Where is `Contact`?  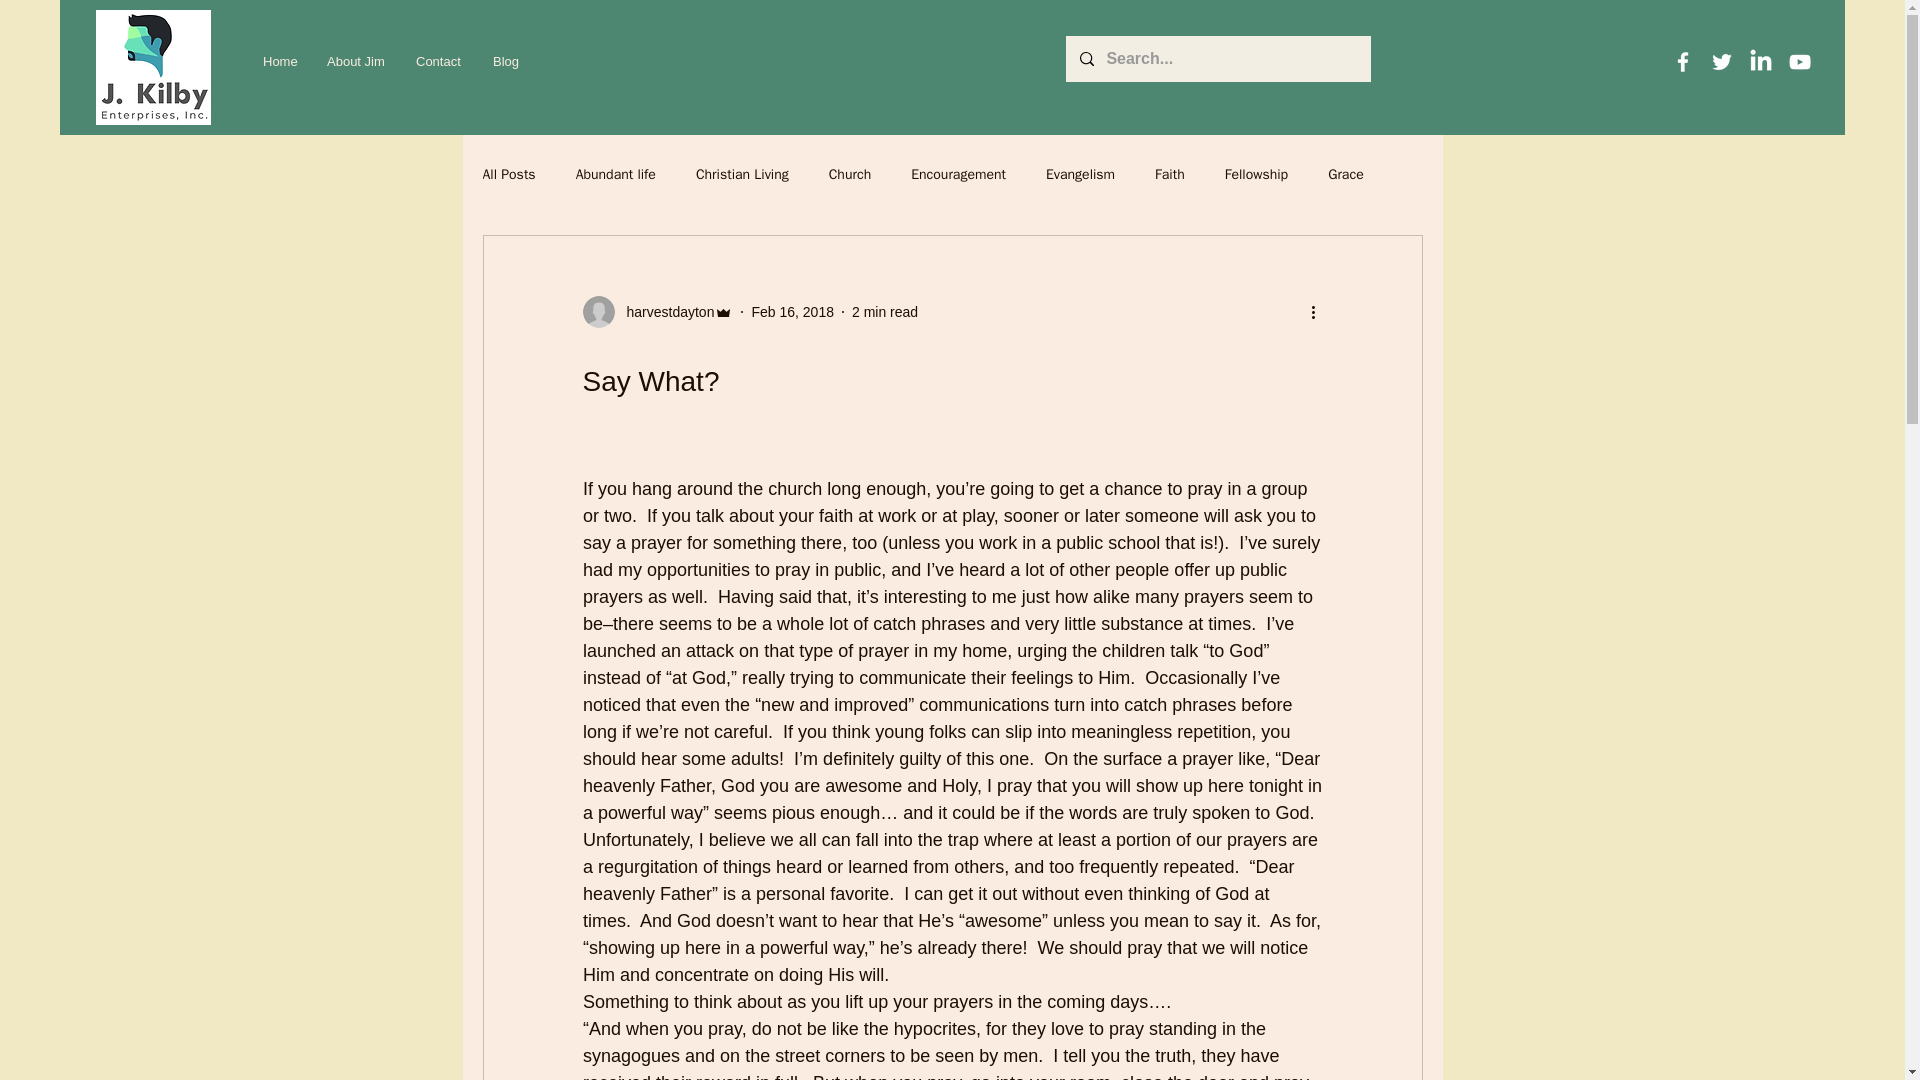 Contact is located at coordinates (440, 62).